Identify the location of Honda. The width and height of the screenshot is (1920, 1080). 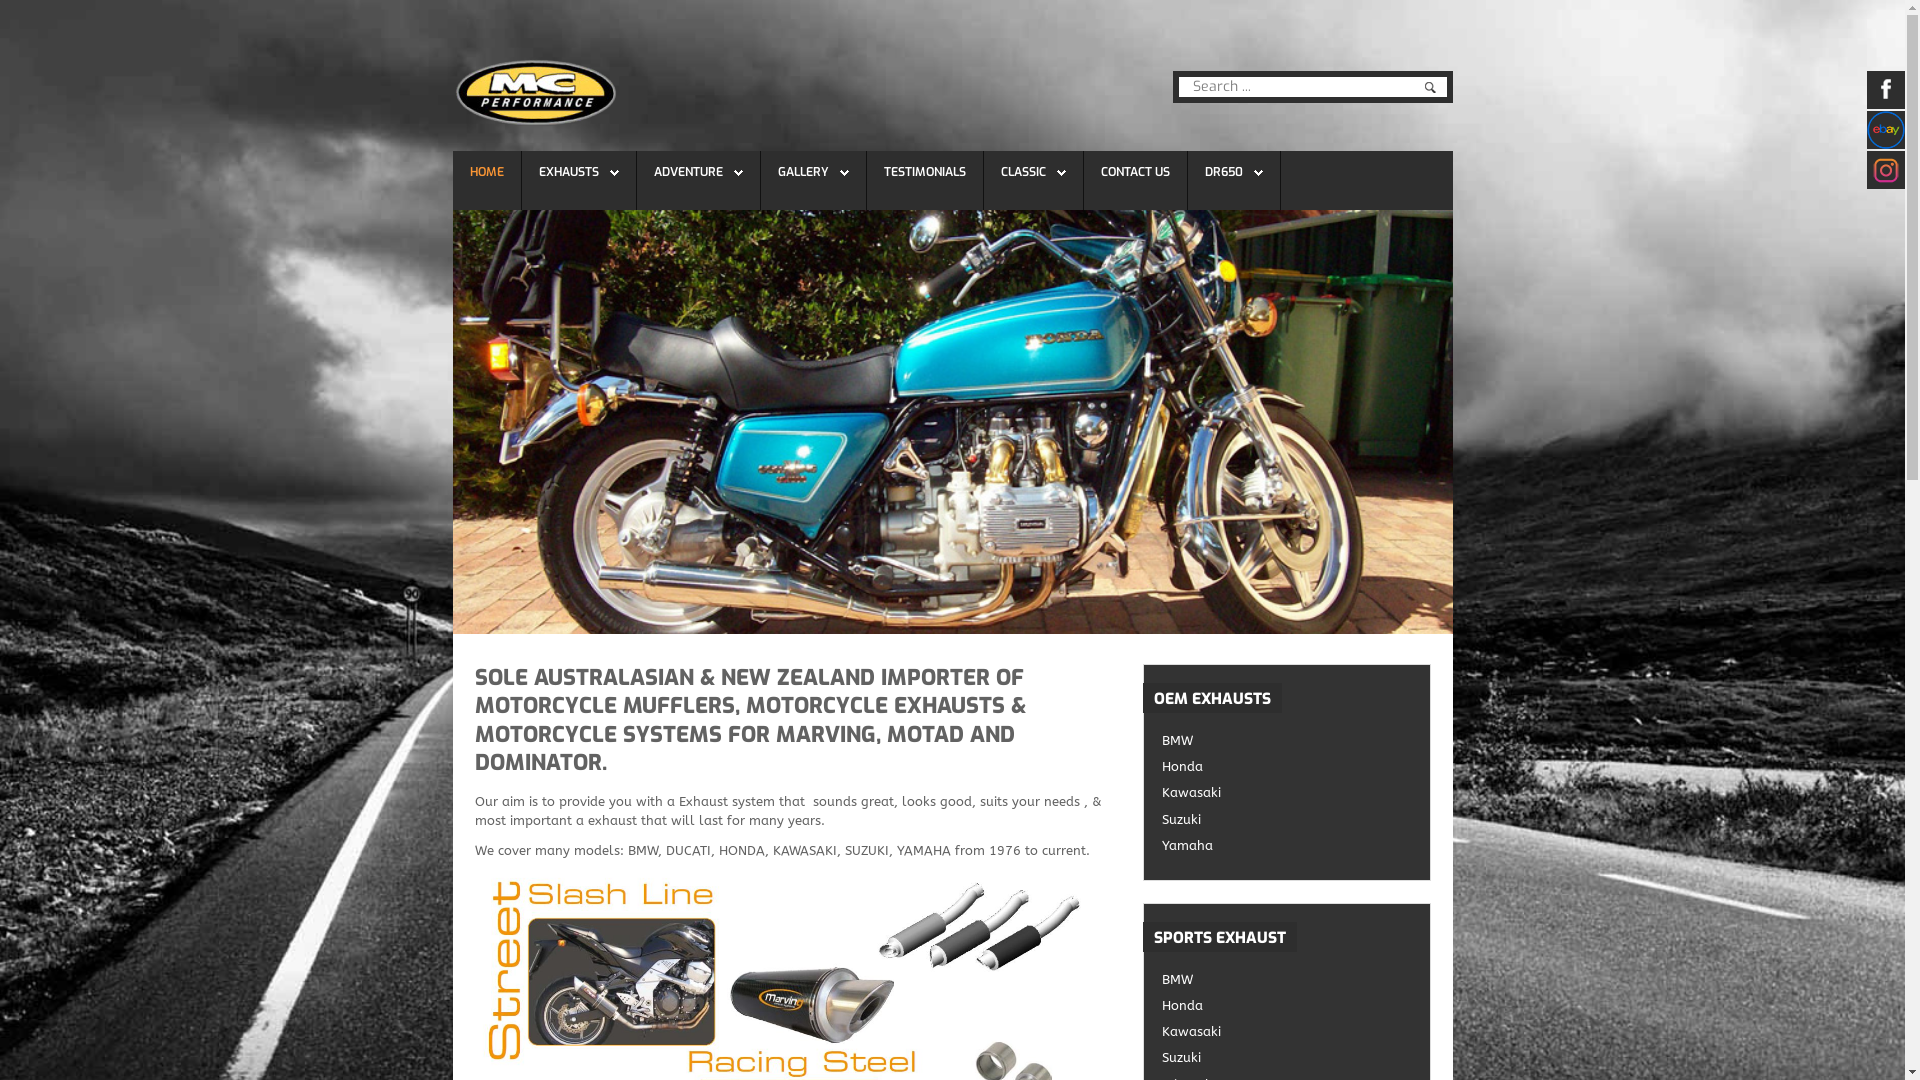
(1287, 1006).